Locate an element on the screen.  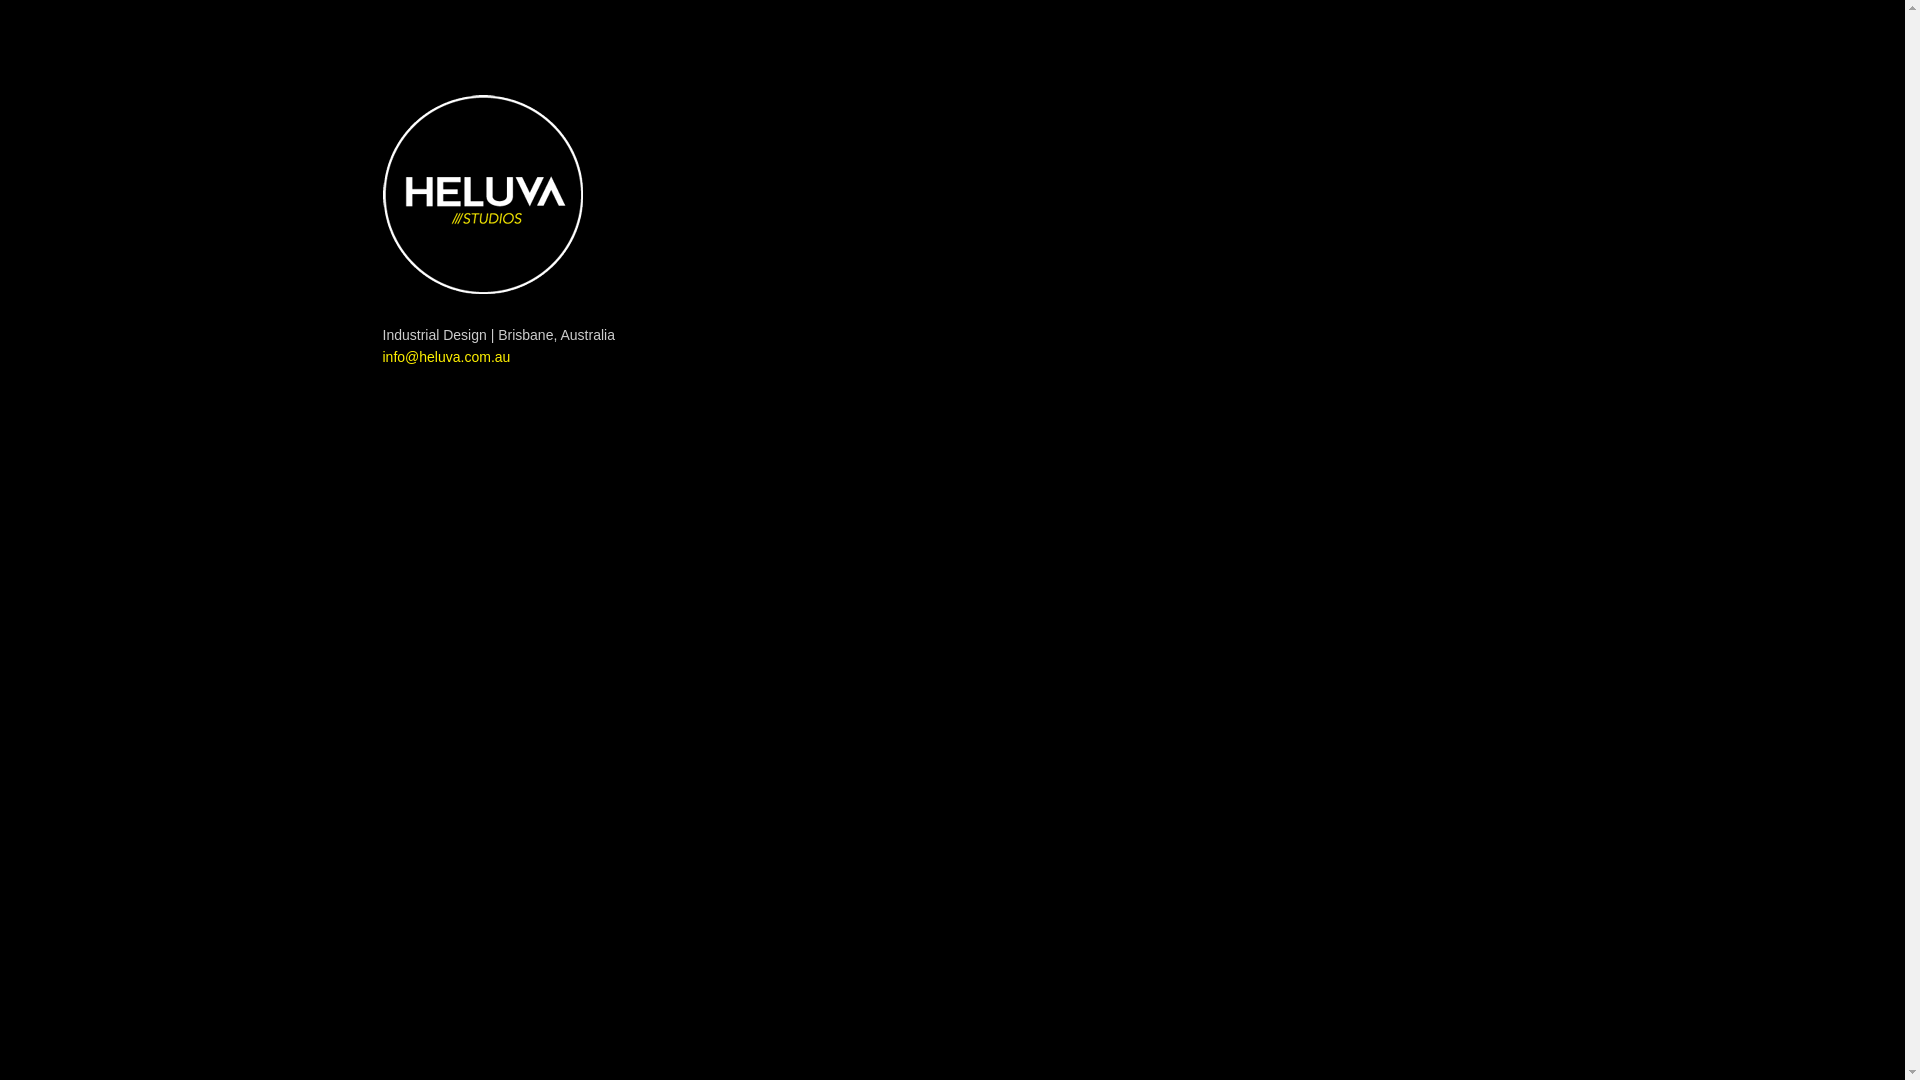
info@heluva.com.au is located at coordinates (446, 357).